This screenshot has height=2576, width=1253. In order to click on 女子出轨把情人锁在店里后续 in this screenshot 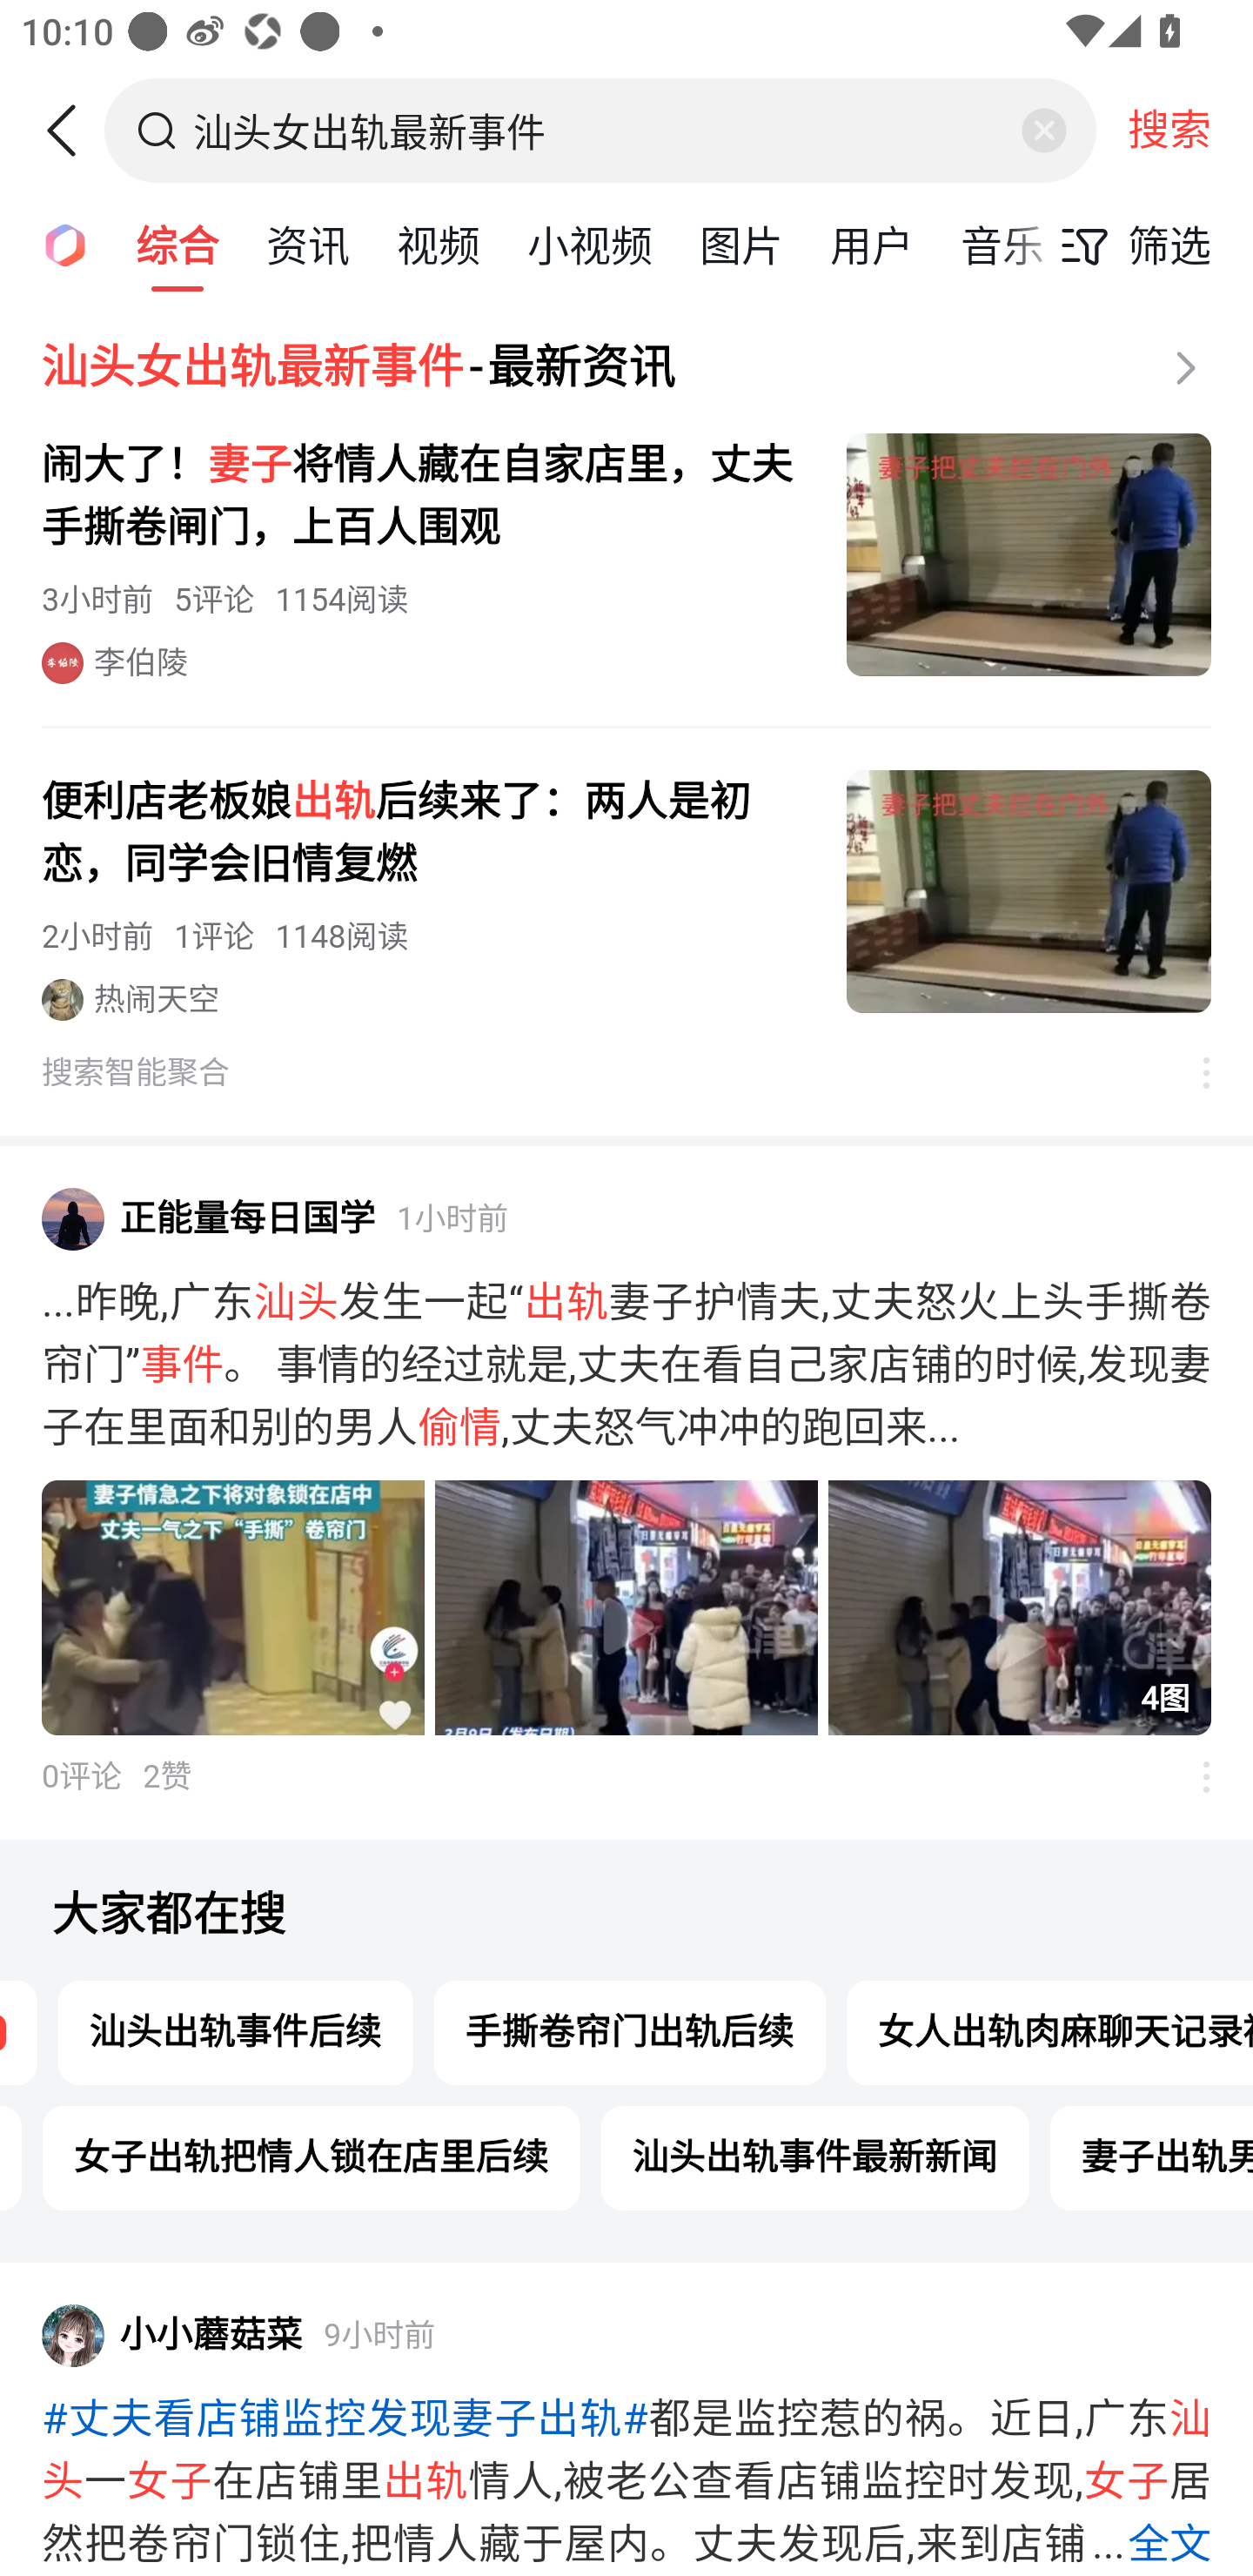, I will do `click(312, 2157)`.